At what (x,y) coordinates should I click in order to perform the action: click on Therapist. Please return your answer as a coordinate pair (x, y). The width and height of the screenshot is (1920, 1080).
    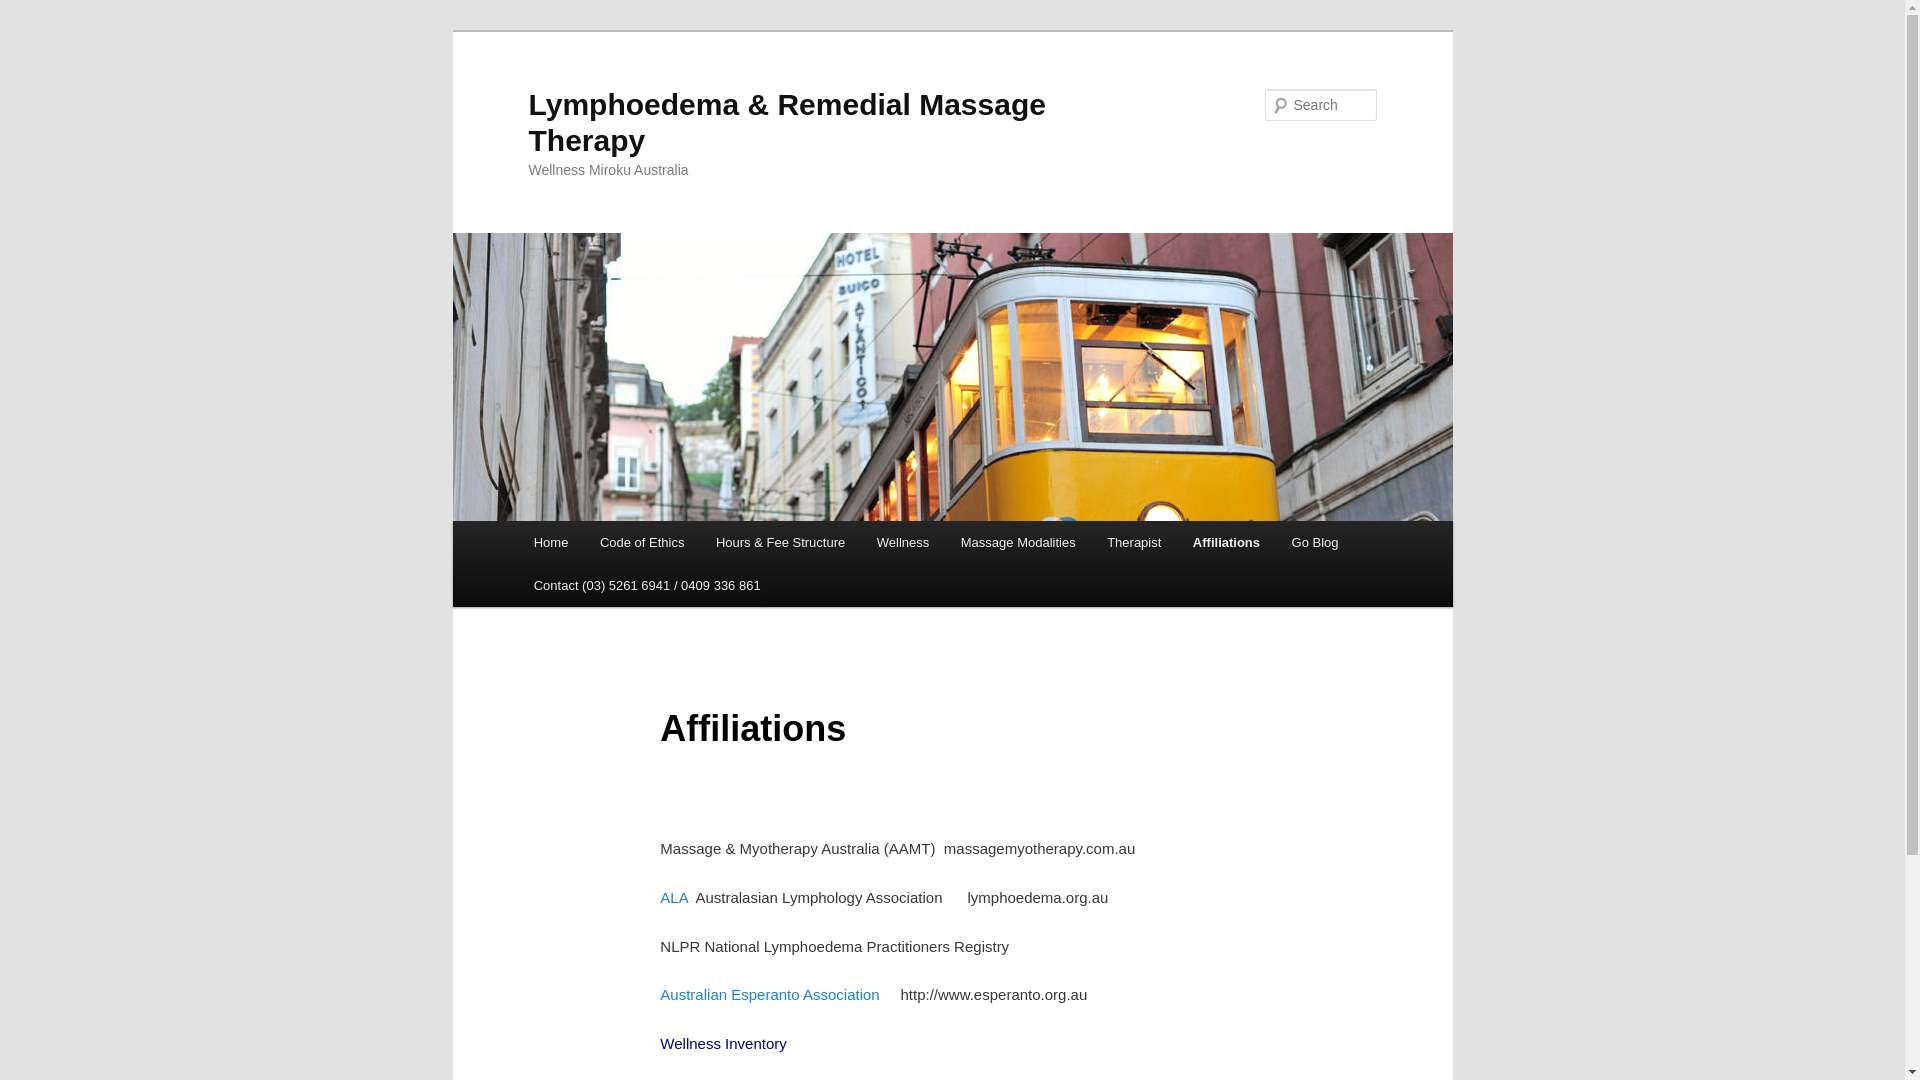
    Looking at the image, I should click on (1134, 542).